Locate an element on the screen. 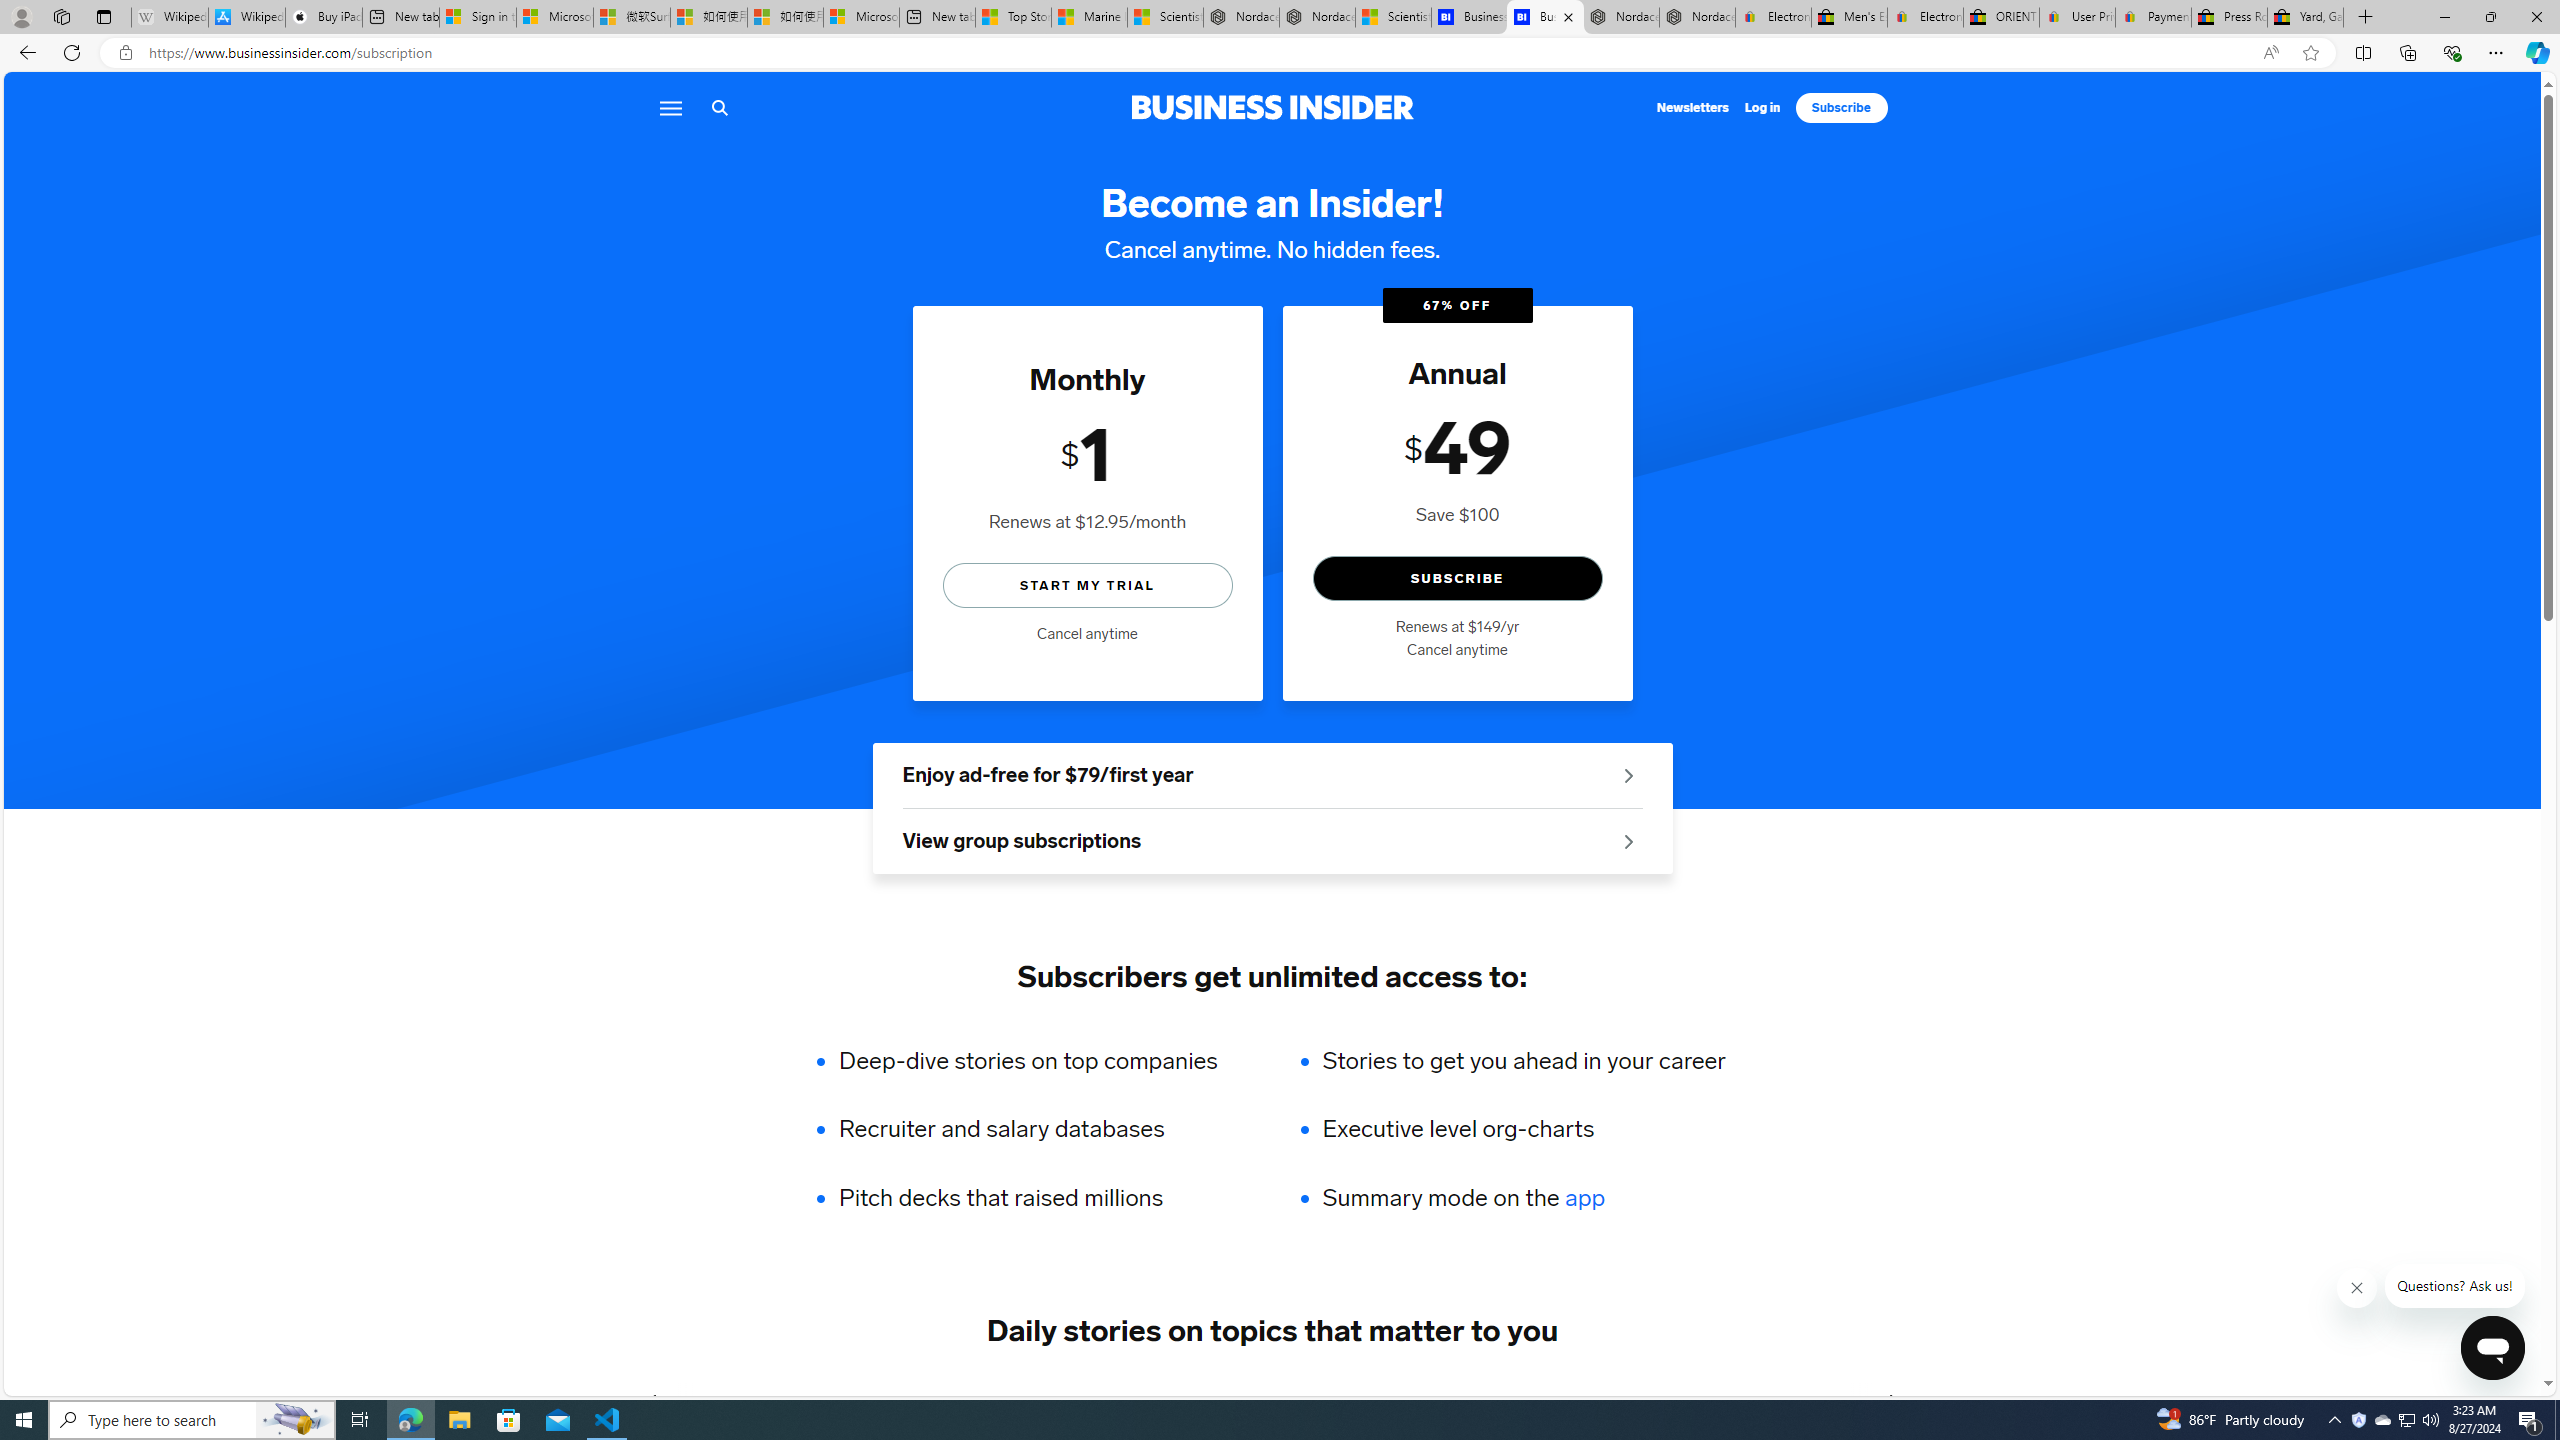 The image size is (2560, 1440). Go to the search page. is located at coordinates (719, 108).